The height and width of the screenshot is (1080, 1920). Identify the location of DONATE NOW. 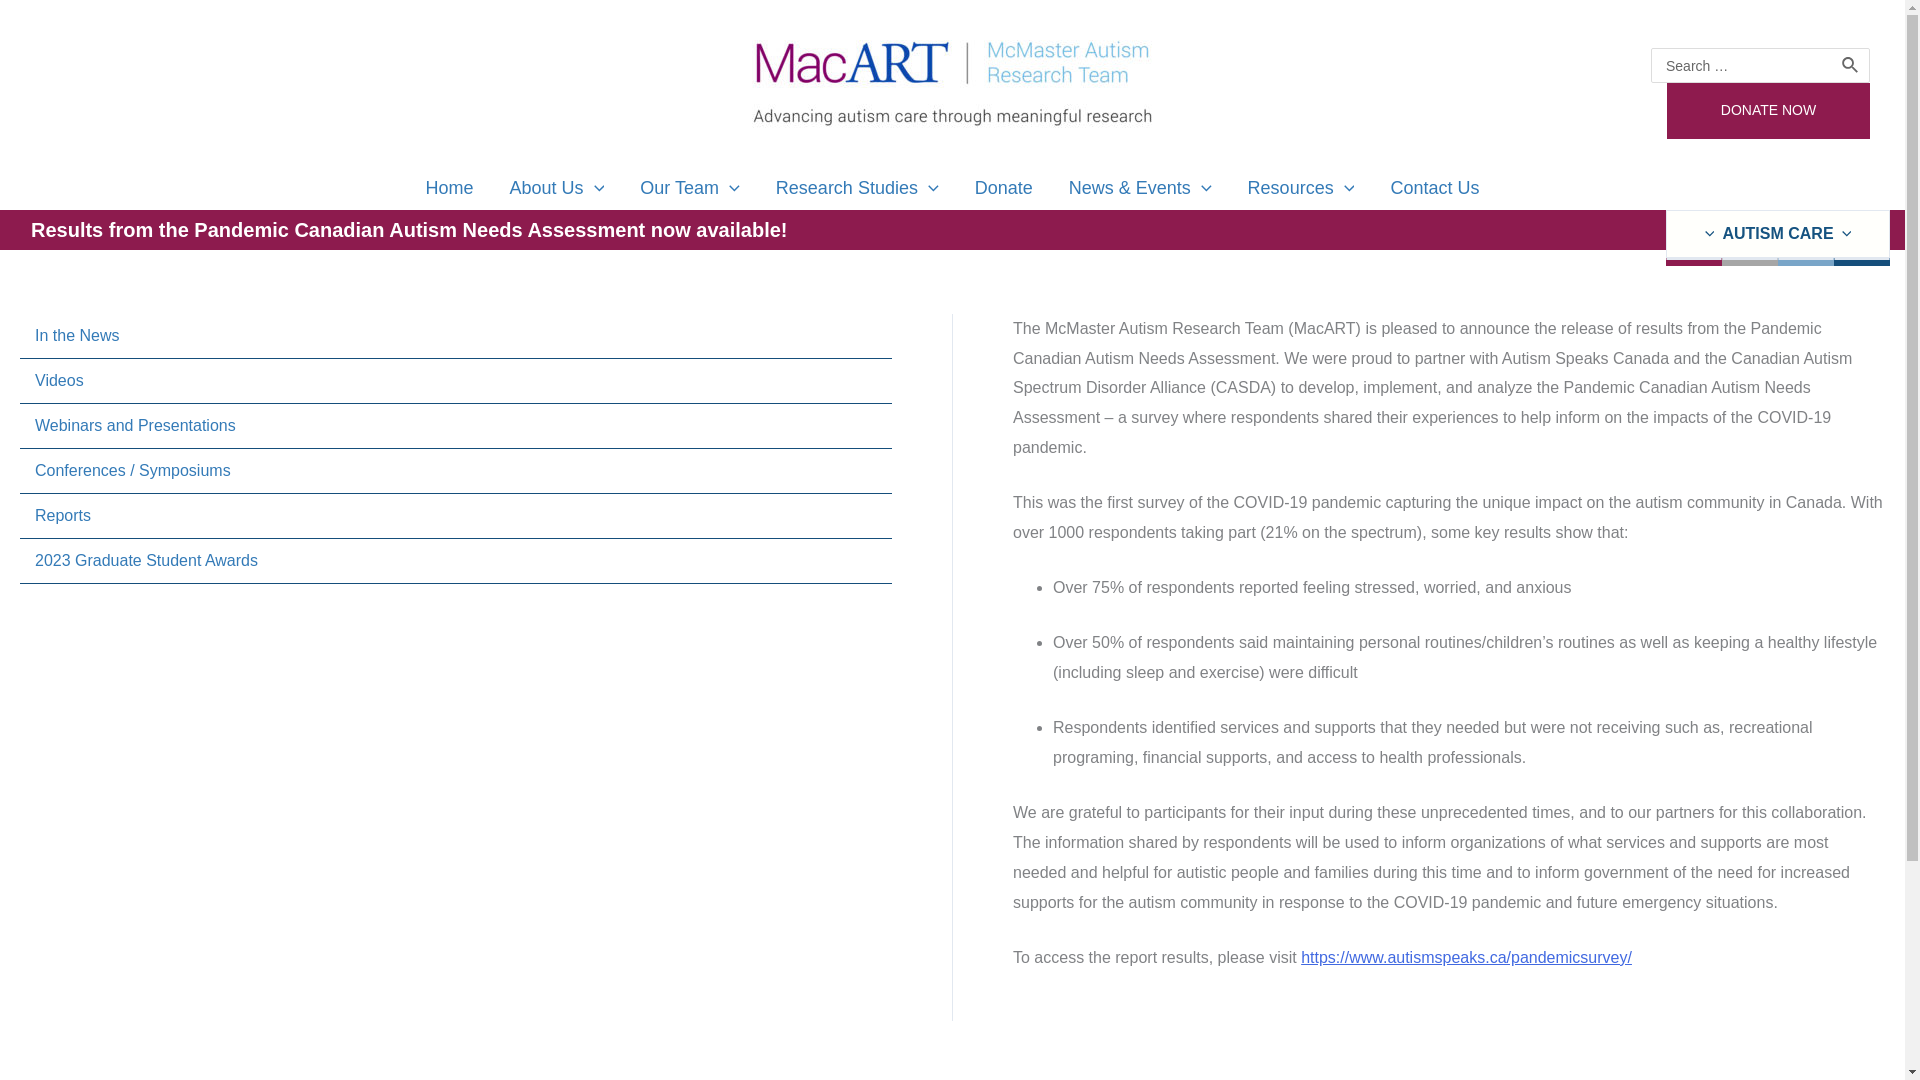
(1768, 111).